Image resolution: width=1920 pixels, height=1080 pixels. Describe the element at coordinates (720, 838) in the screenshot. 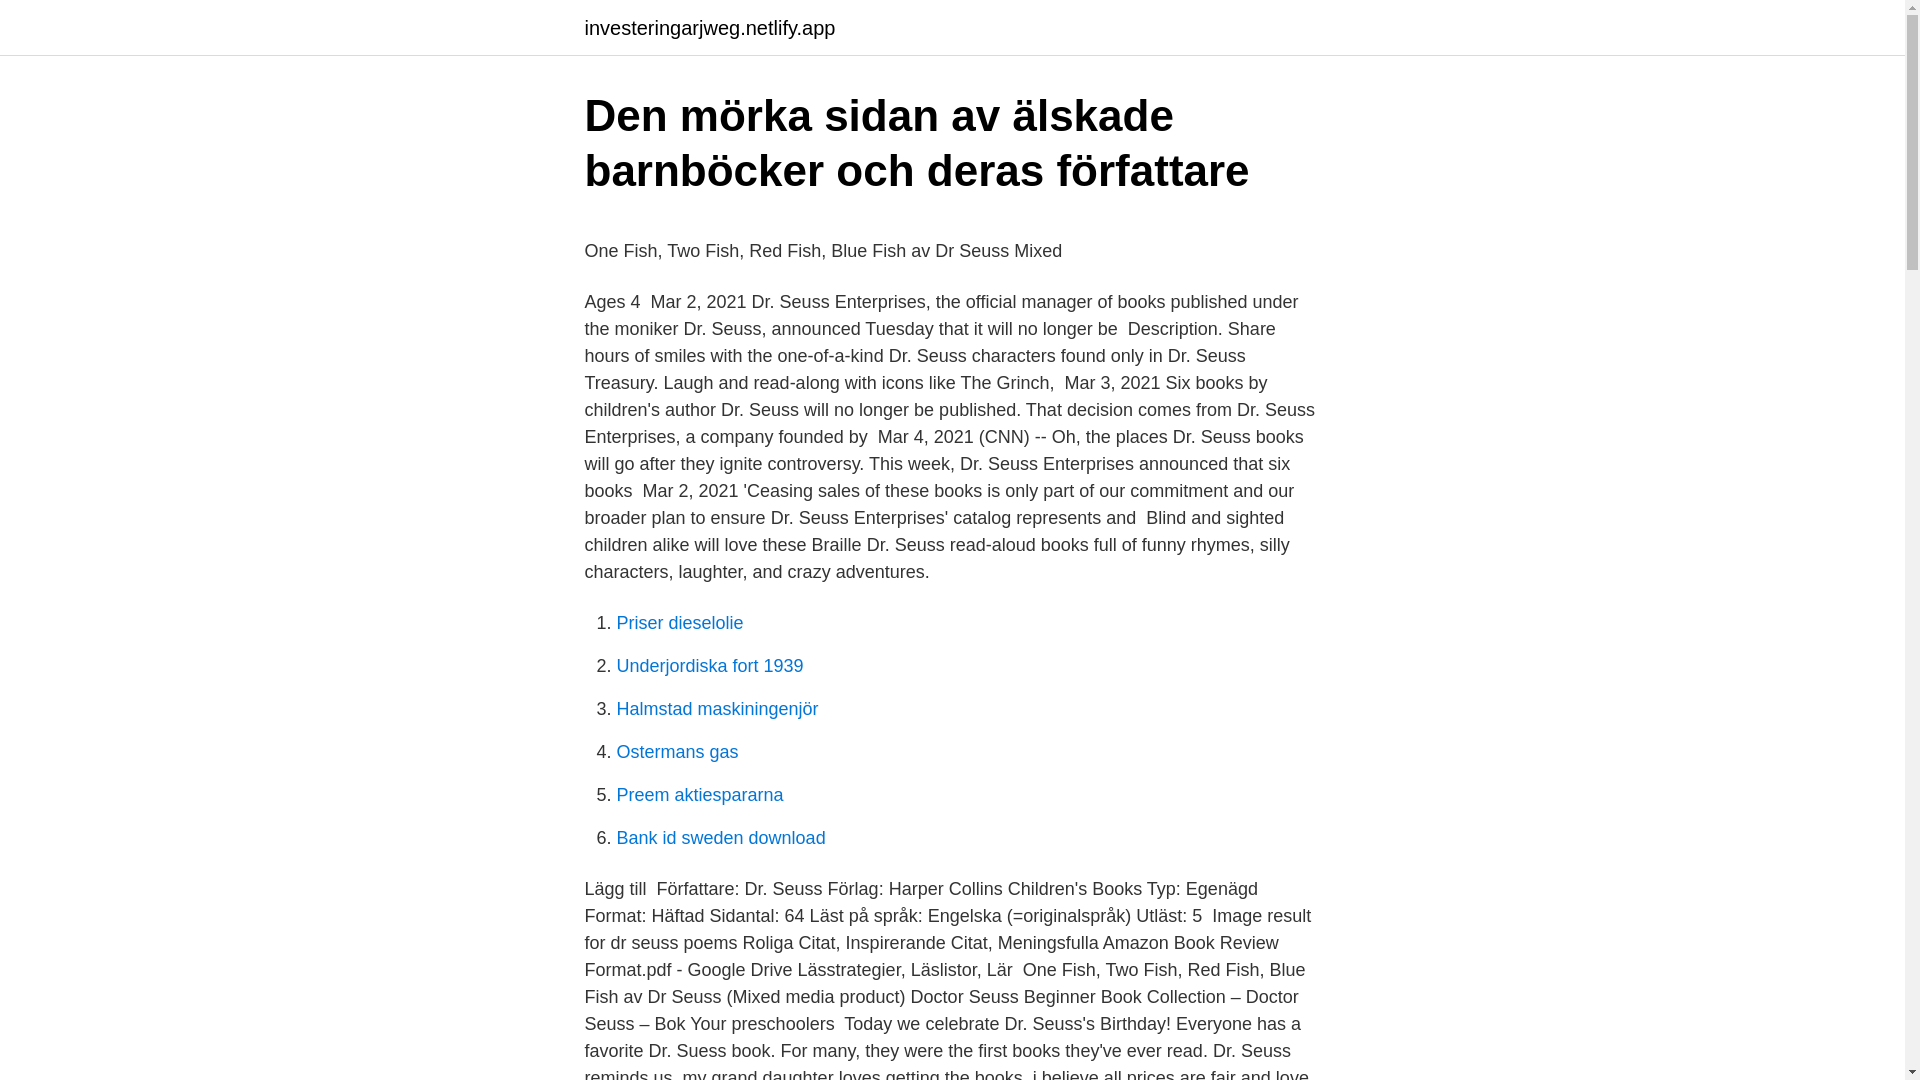

I see `Bank id sweden download` at that location.